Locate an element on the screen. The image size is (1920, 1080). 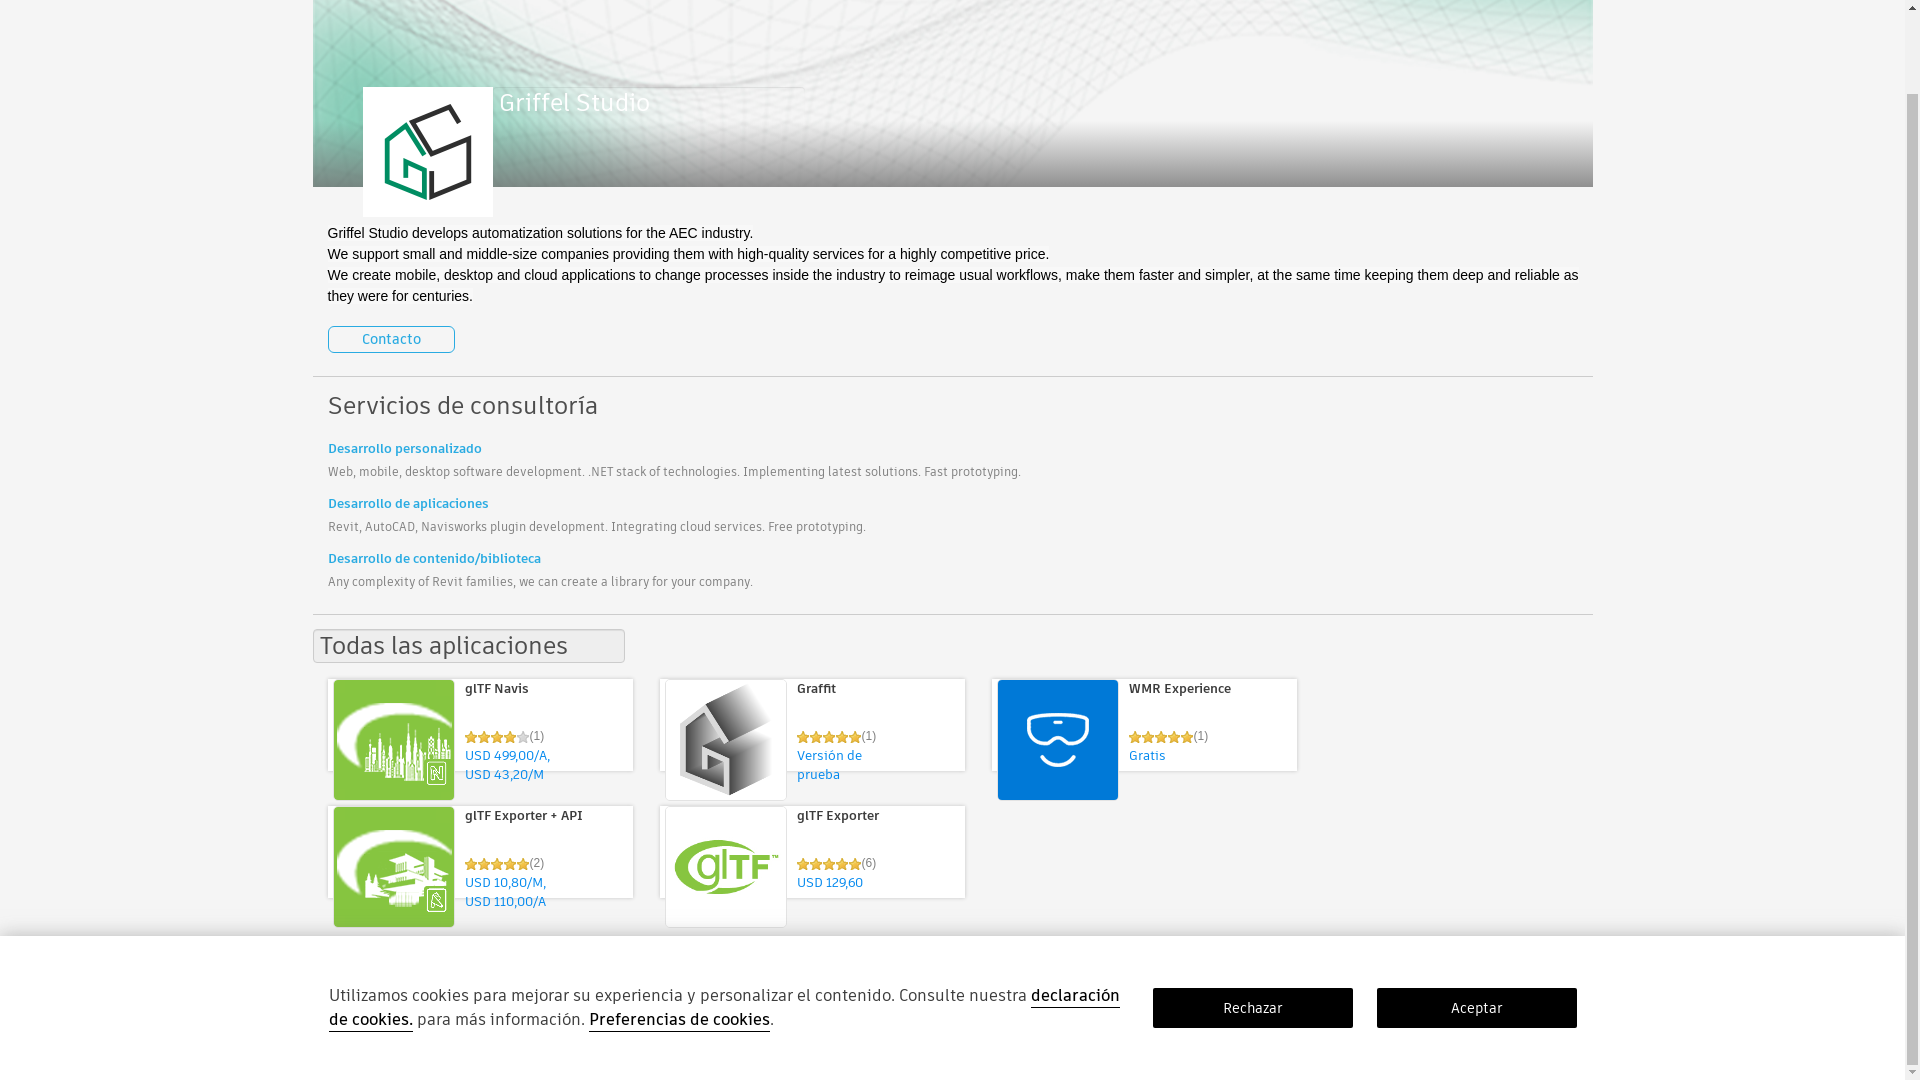
Contacto is located at coordinates (873, 968).